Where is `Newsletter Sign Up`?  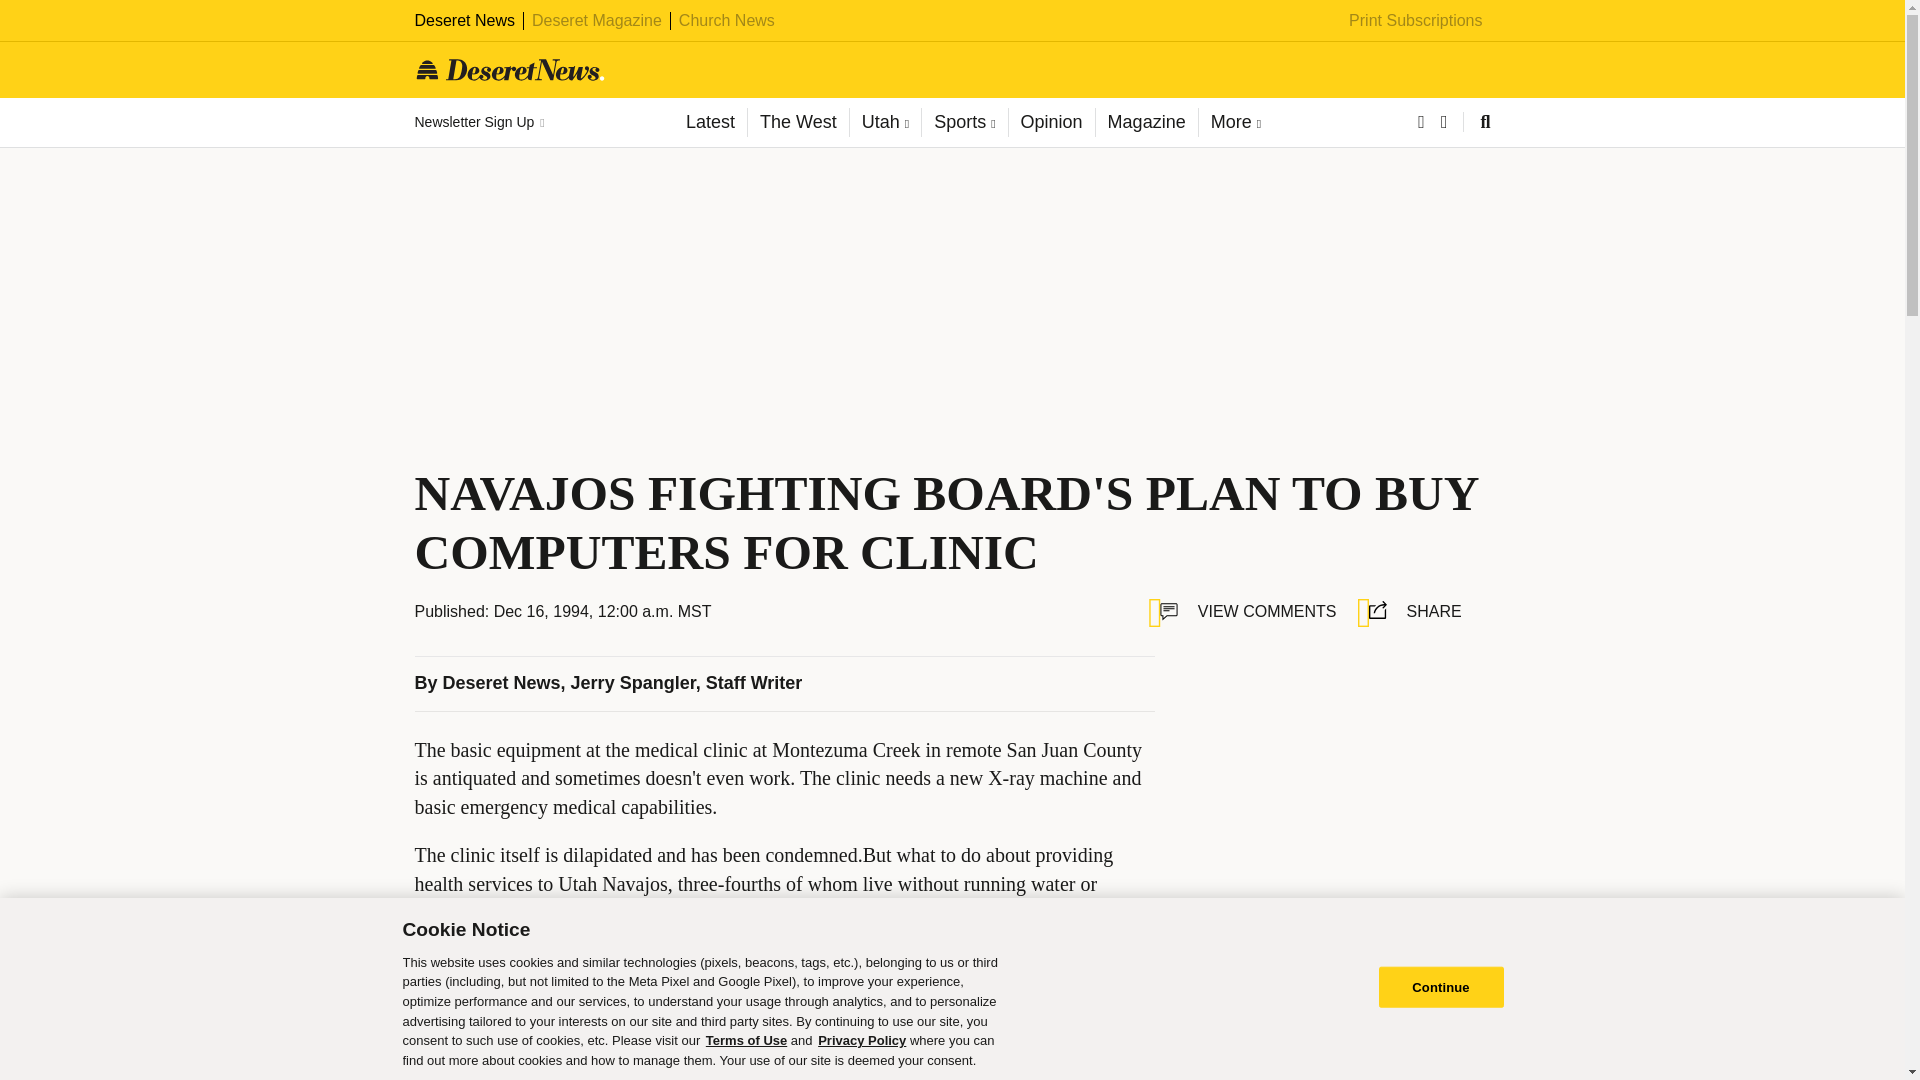 Newsletter Sign Up is located at coordinates (478, 122).